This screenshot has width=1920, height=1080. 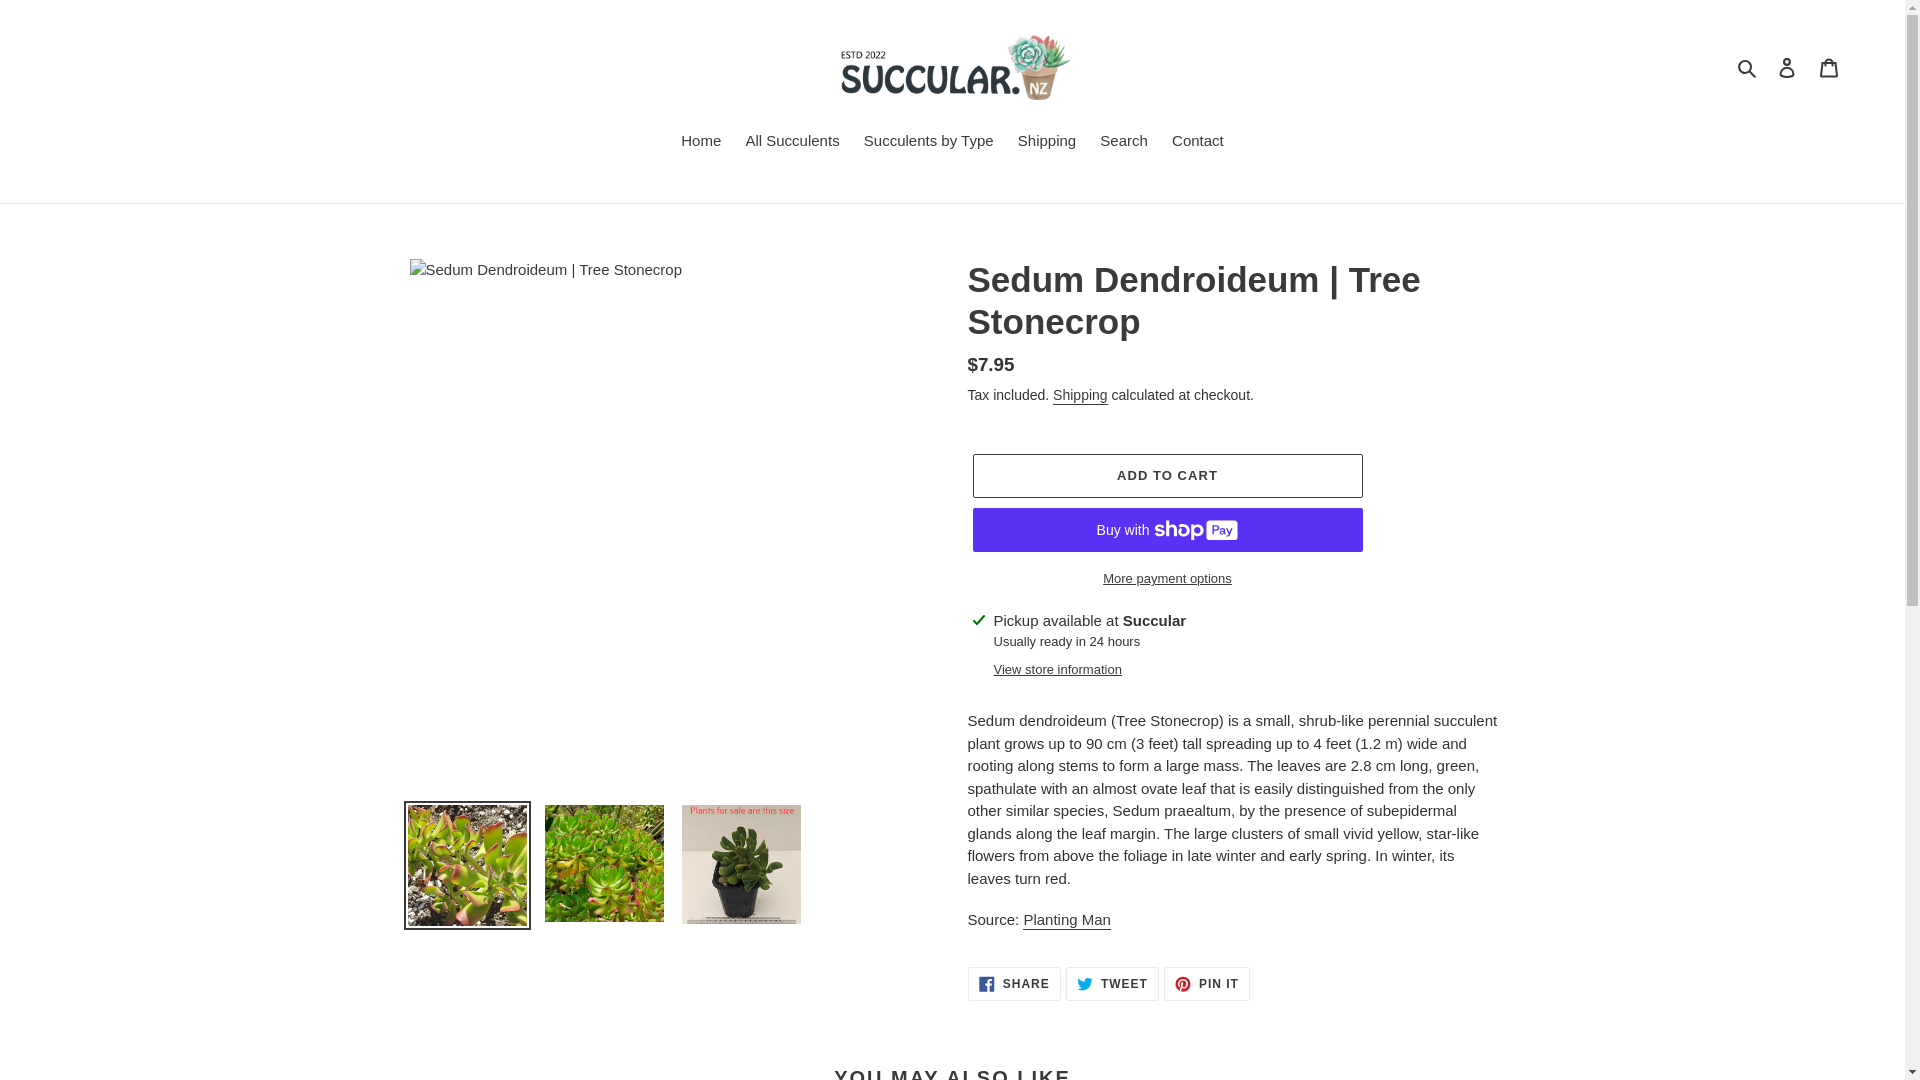 I want to click on Search, so click(x=1166, y=578).